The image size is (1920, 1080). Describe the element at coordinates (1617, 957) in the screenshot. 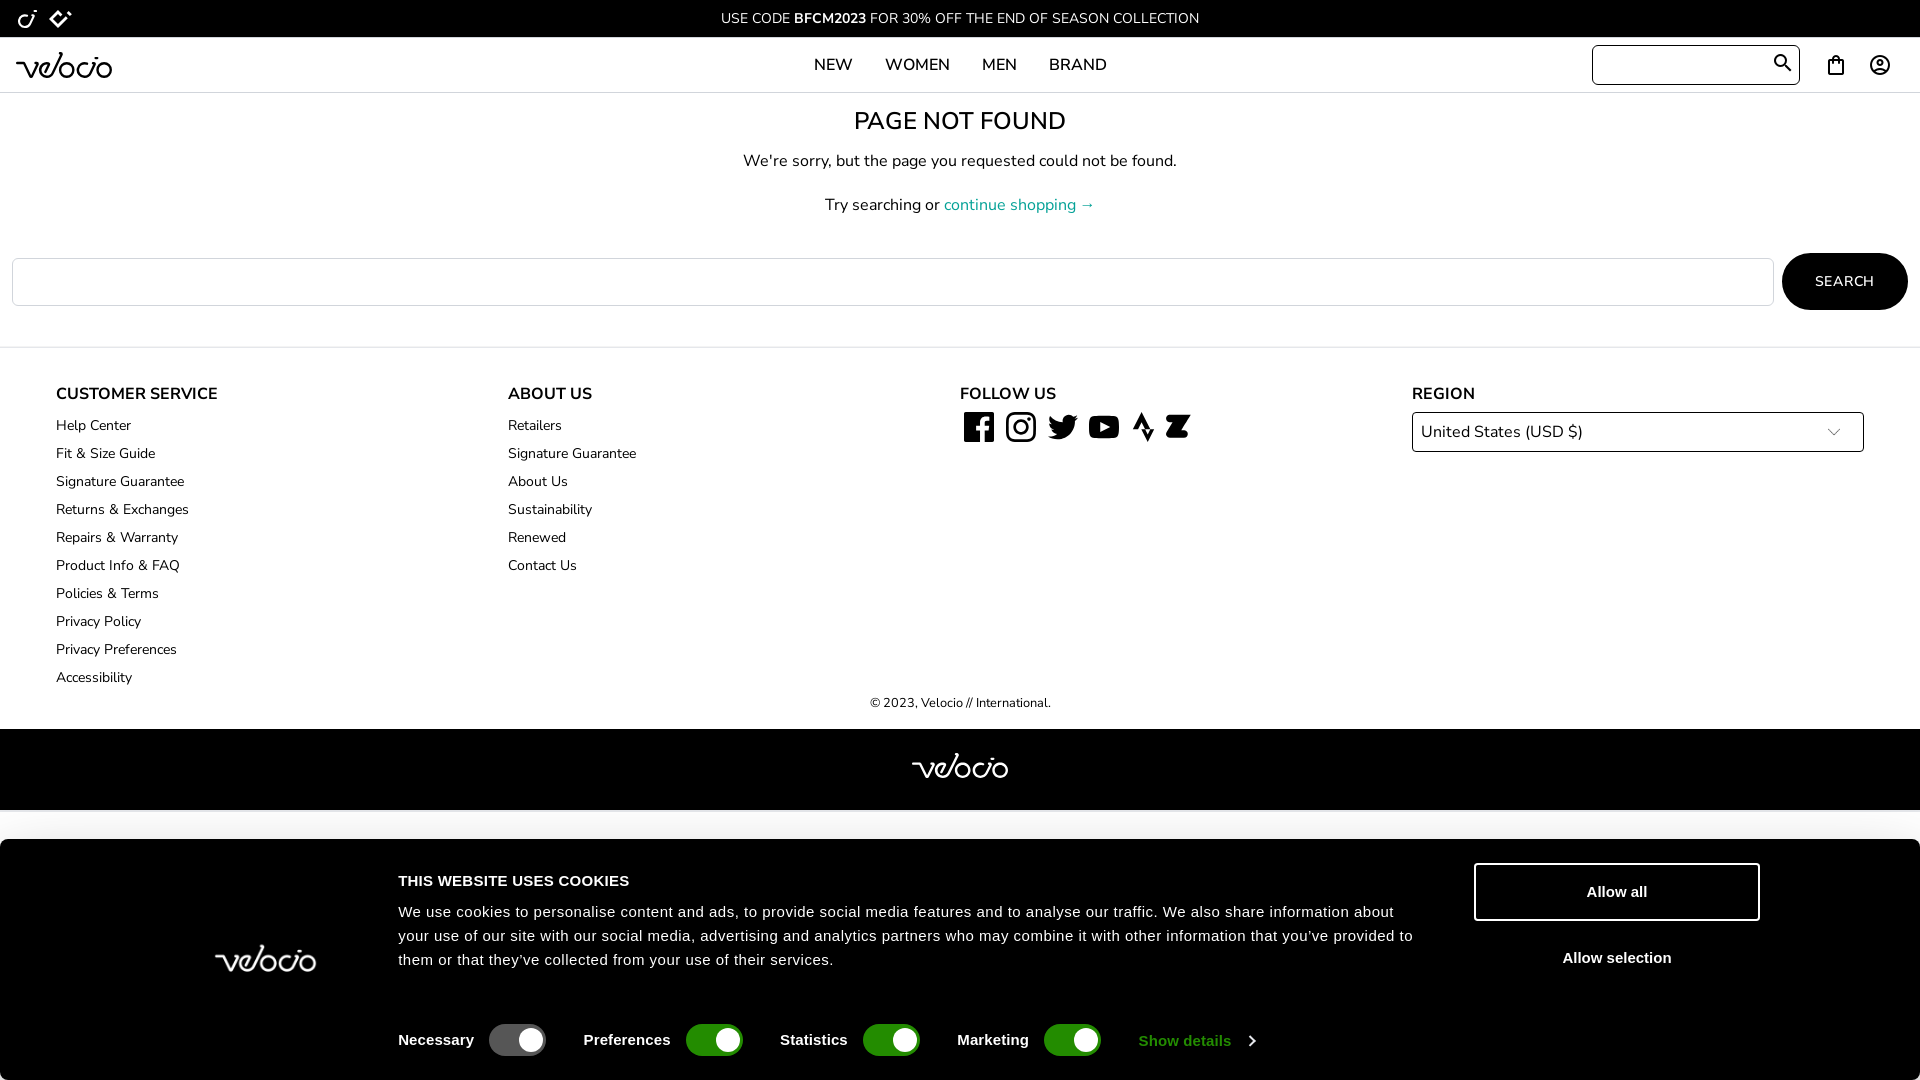

I see `Allow selection` at that location.